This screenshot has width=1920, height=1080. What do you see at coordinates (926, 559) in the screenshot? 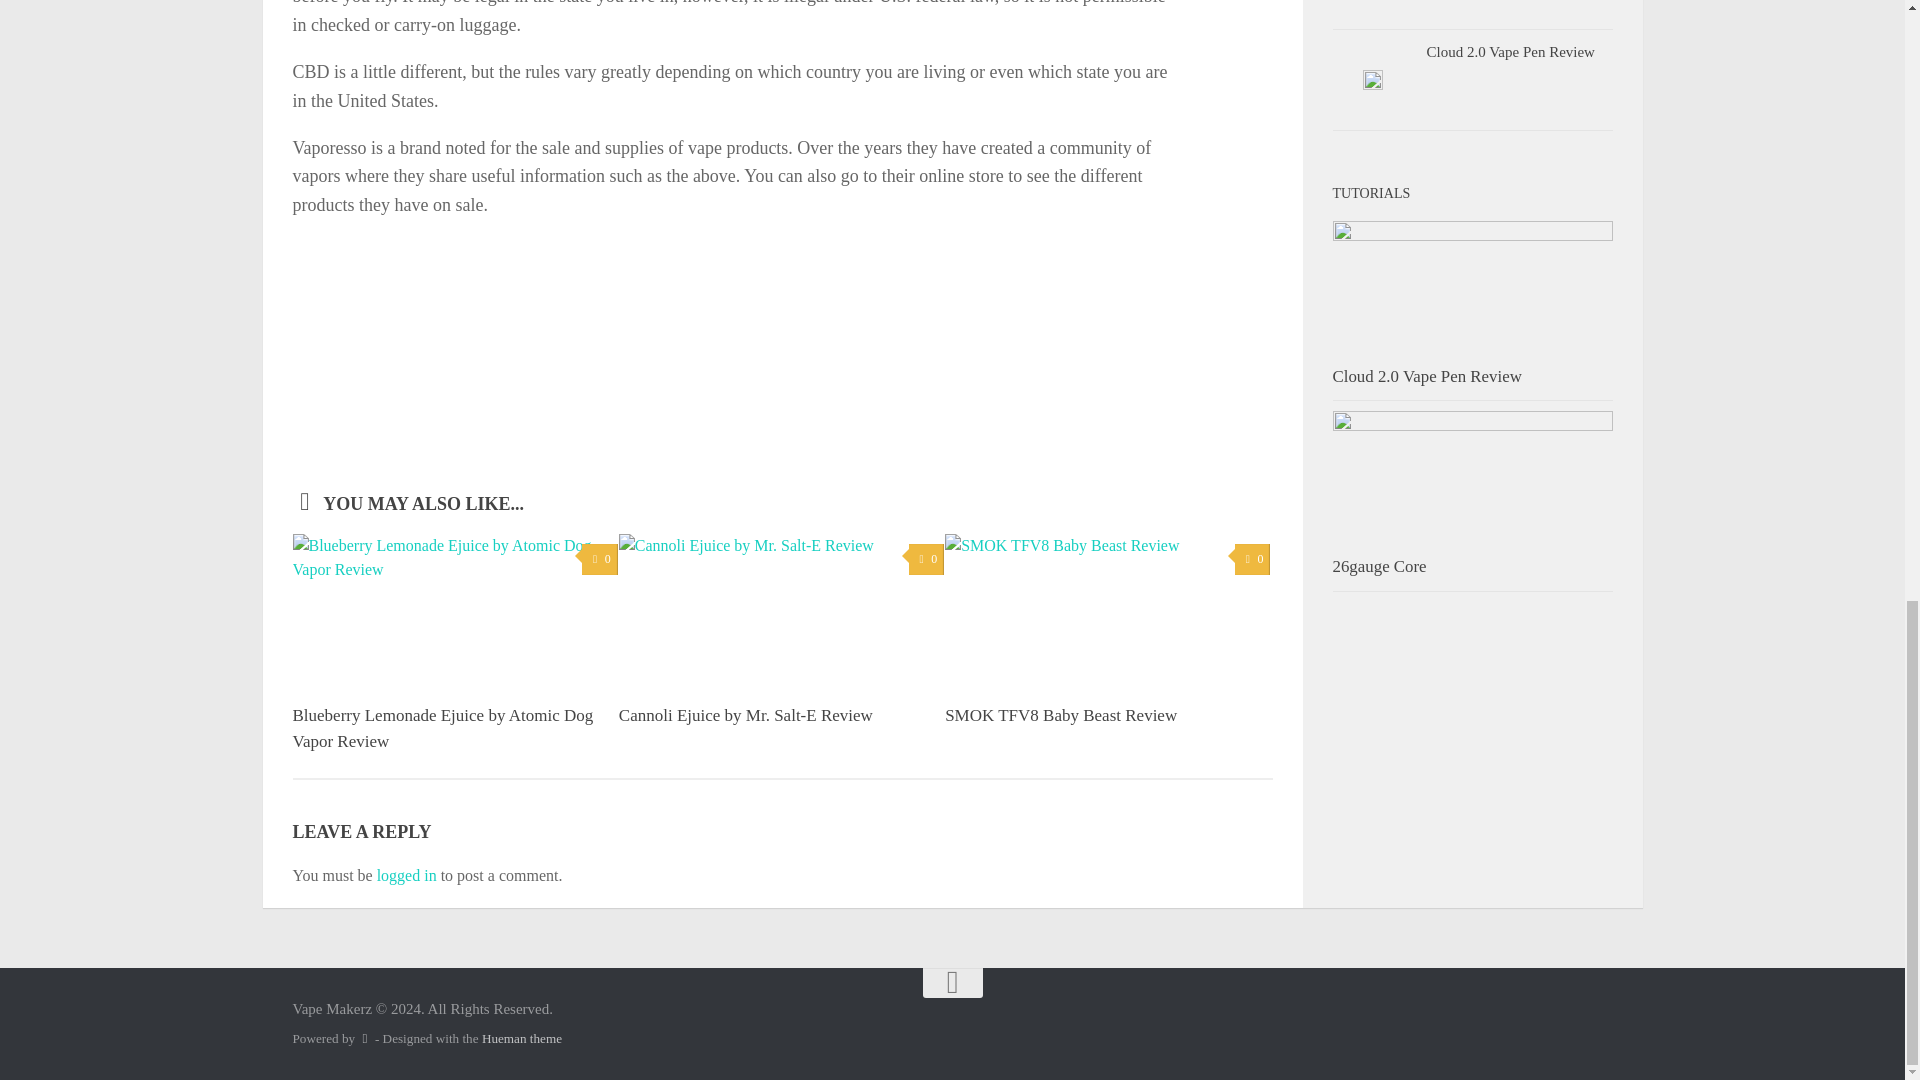
I see `0` at bounding box center [926, 559].